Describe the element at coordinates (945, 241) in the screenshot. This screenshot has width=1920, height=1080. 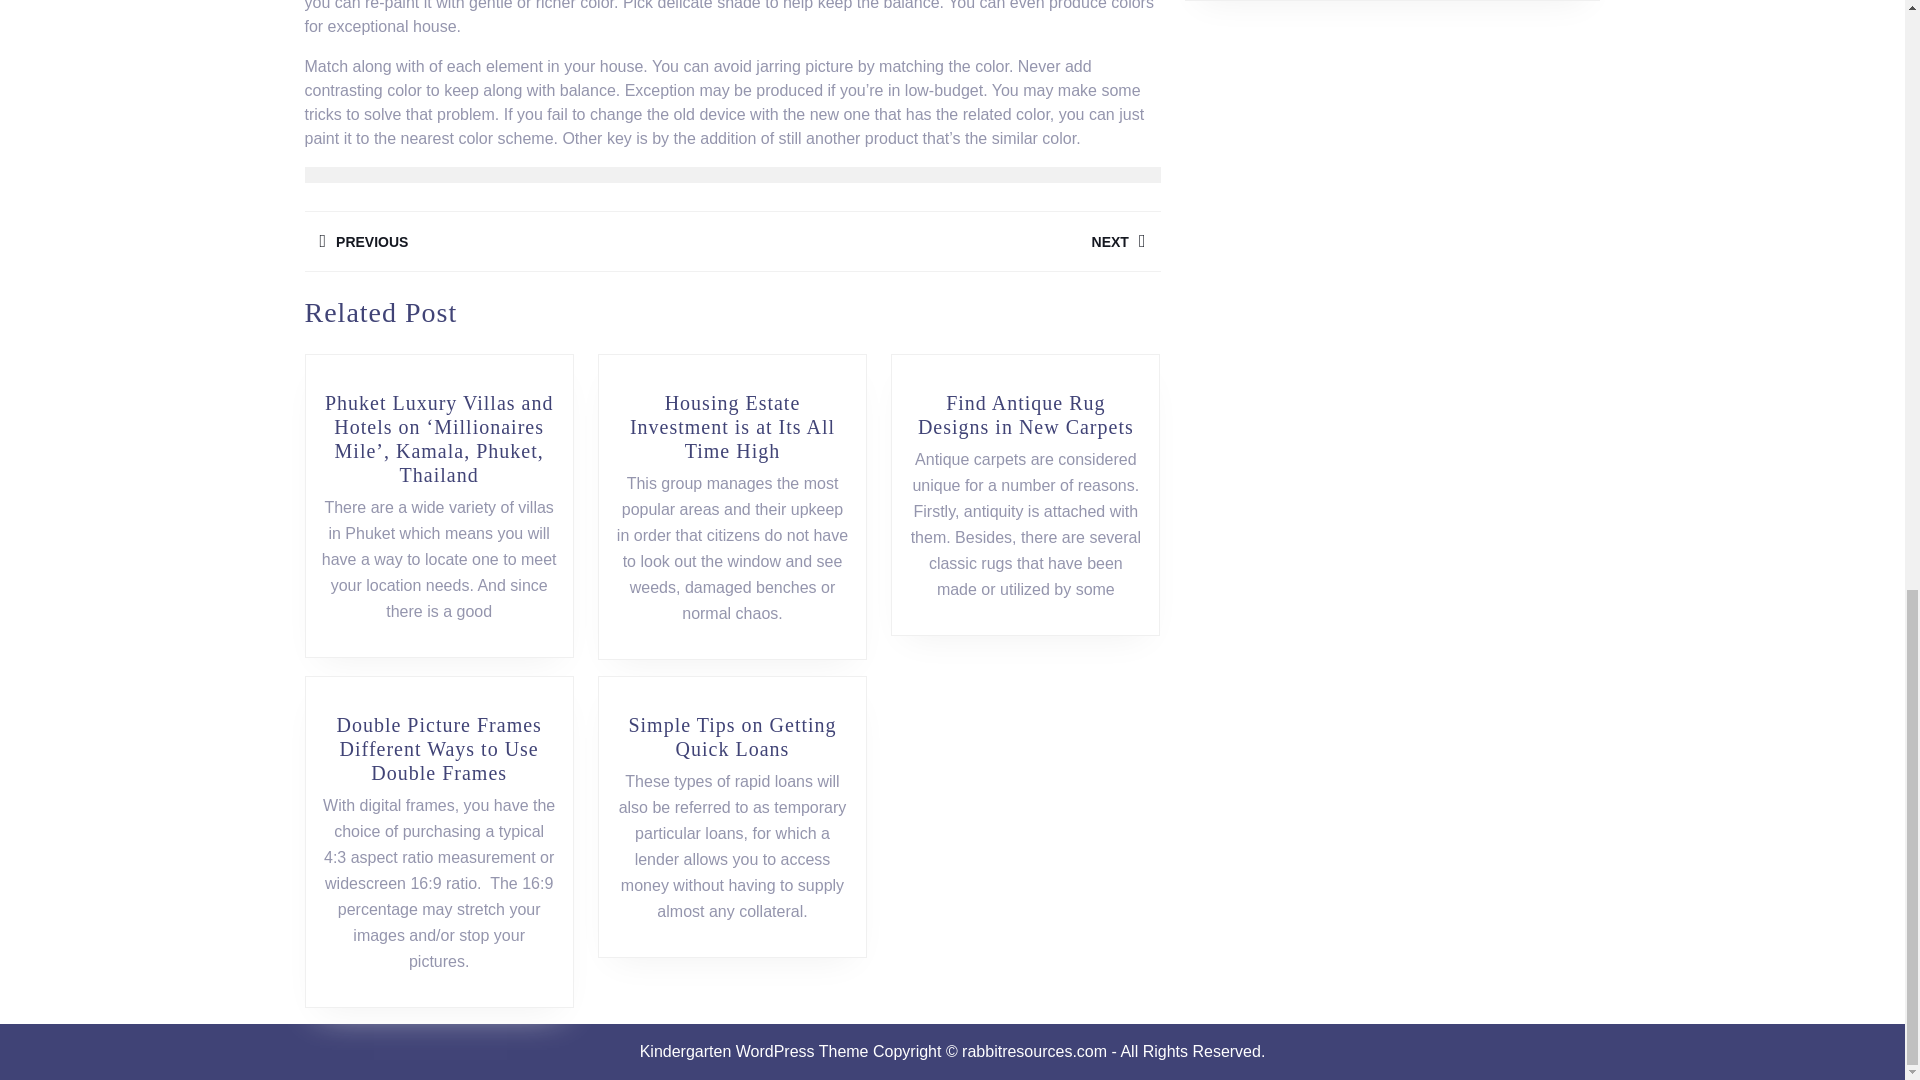
I see `Kindergarten WordPress Theme` at that location.